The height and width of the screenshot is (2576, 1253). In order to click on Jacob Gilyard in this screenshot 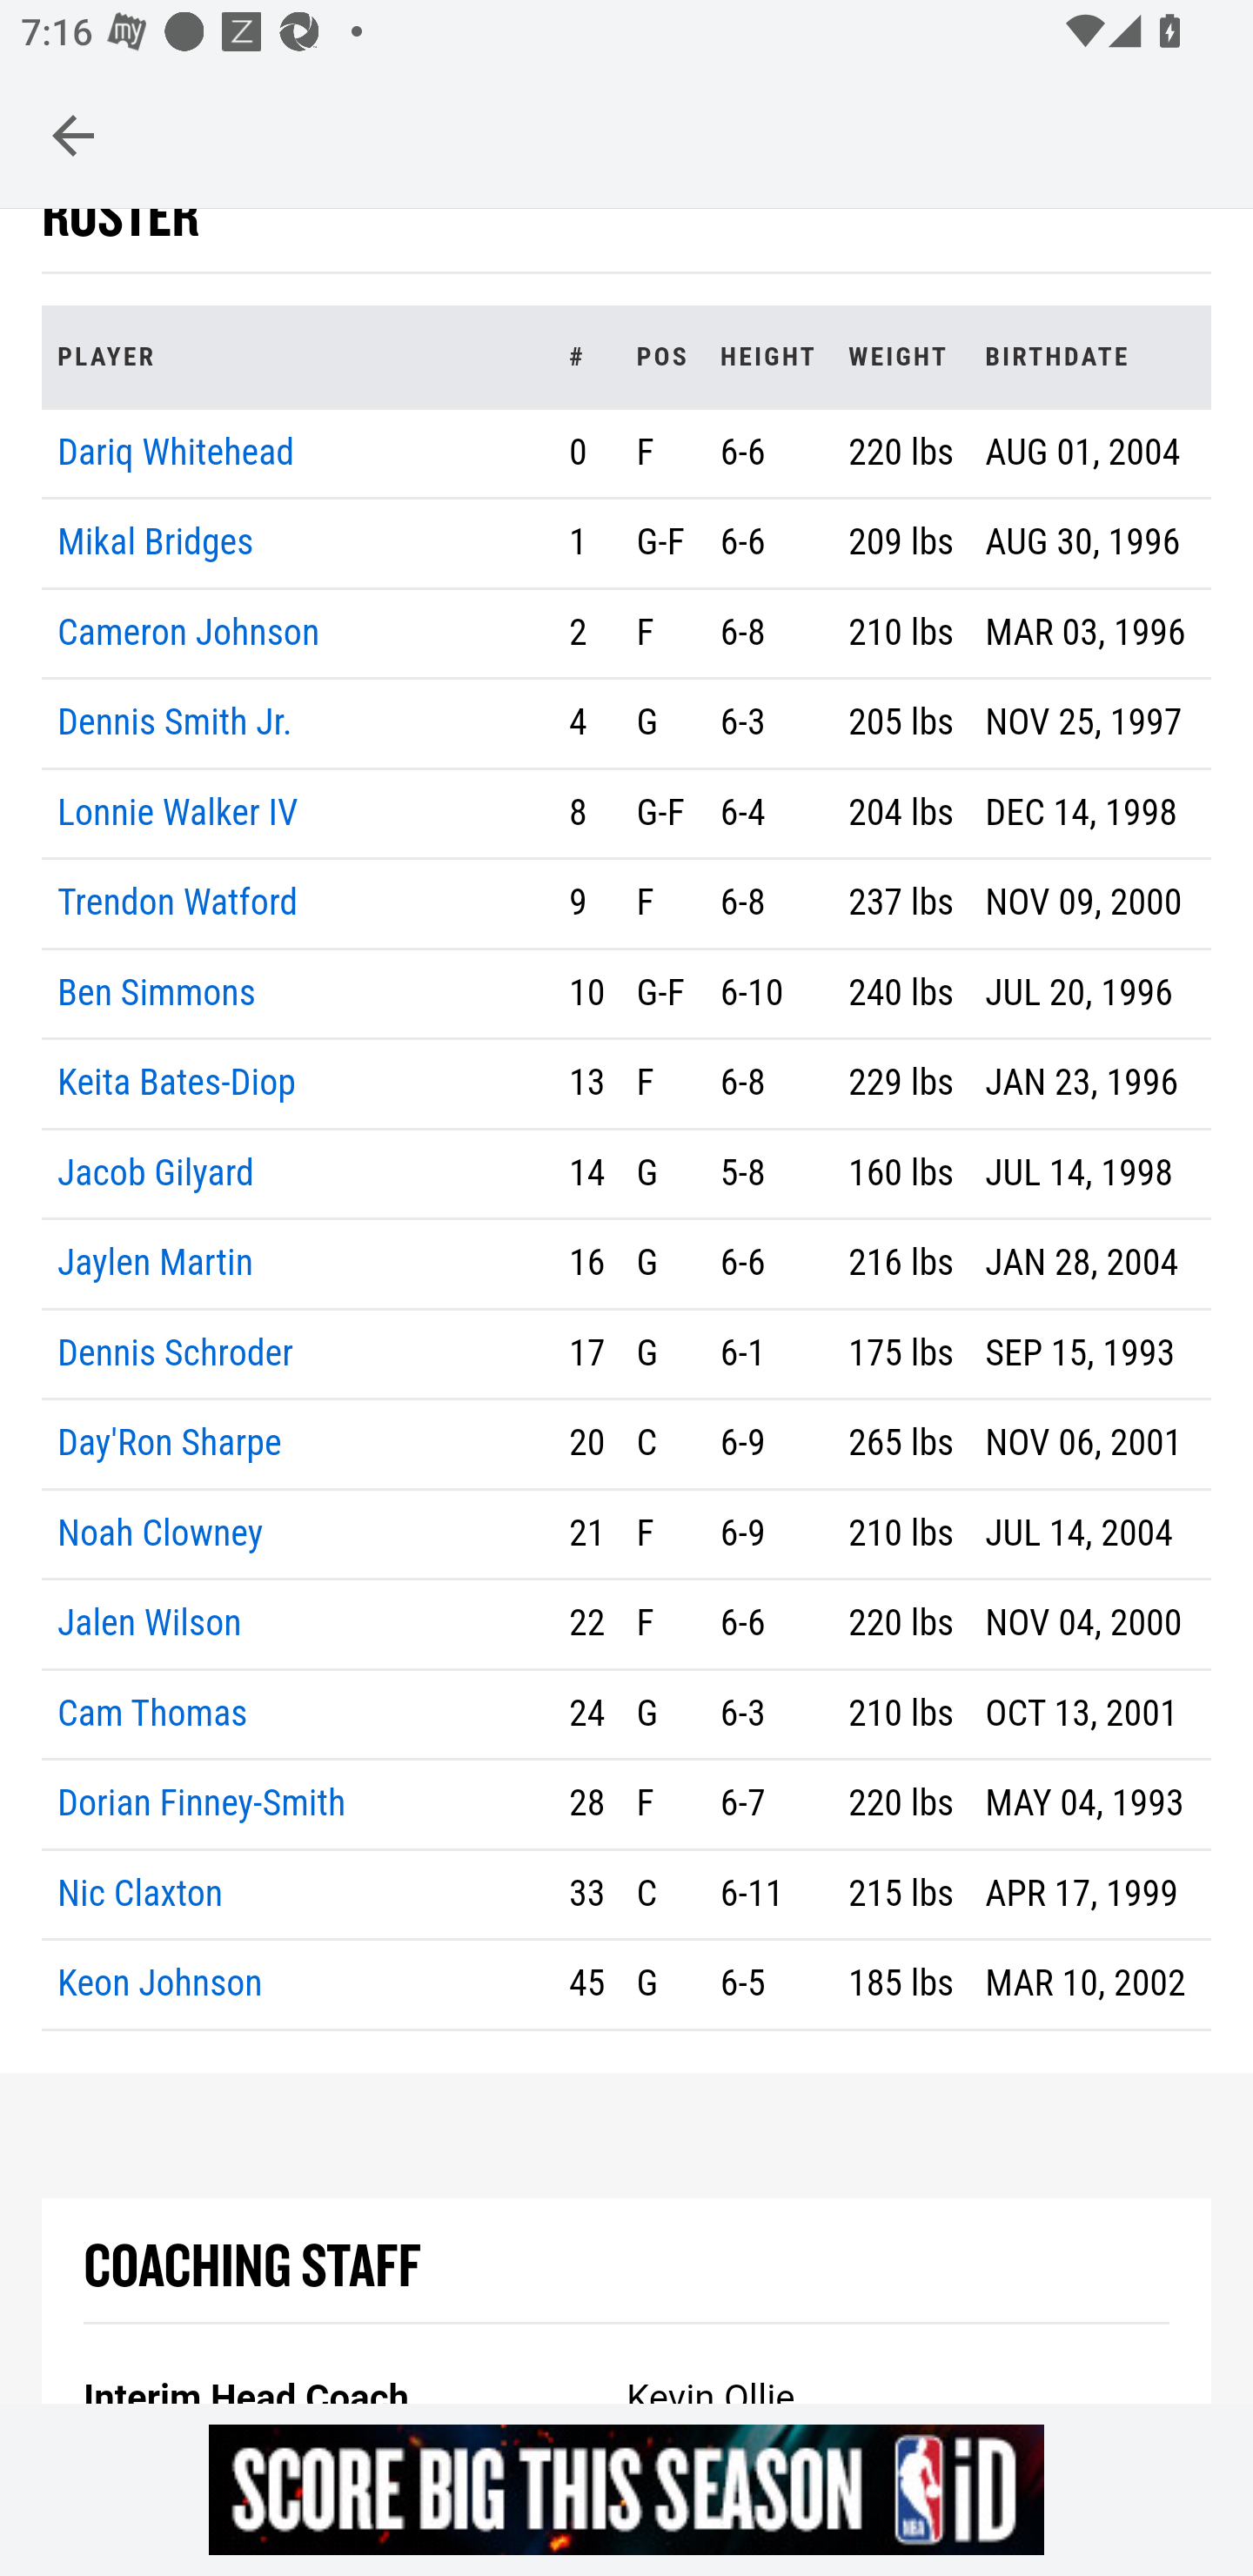, I will do `click(157, 1173)`.